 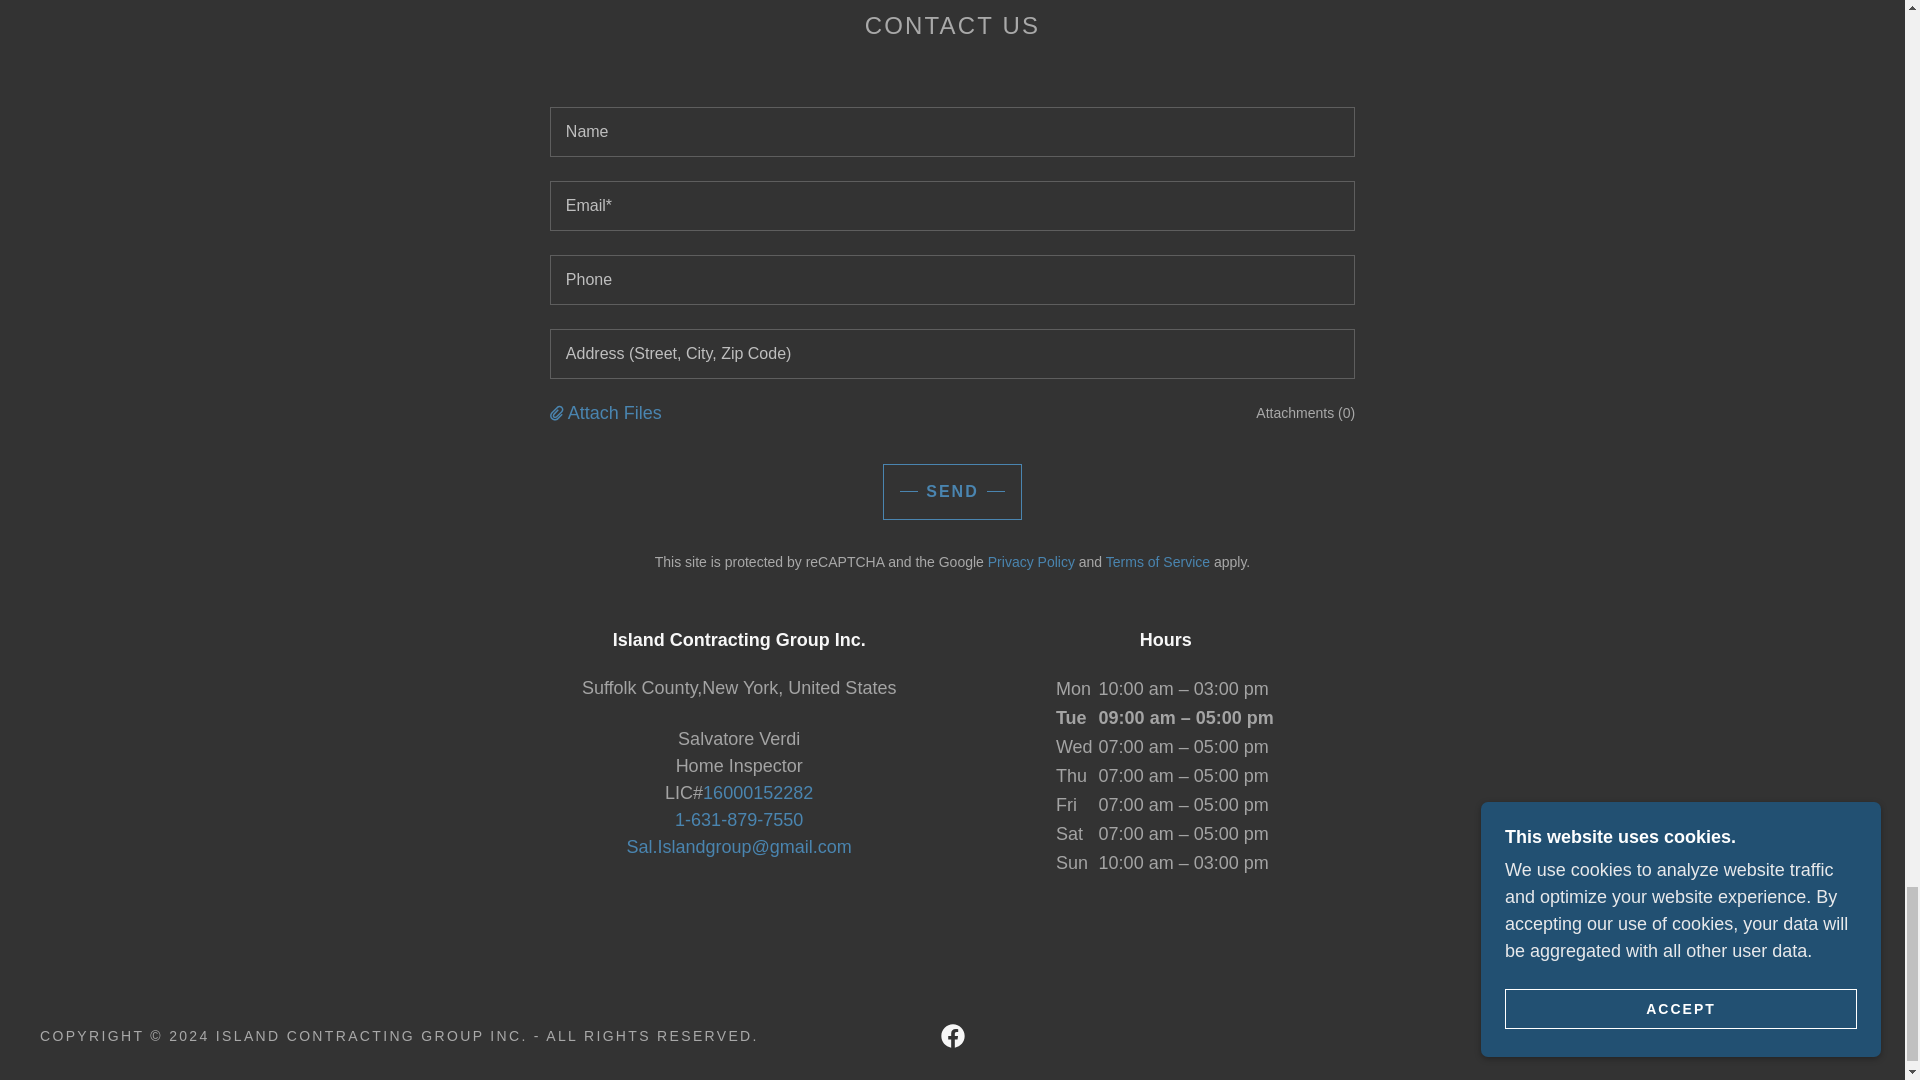 I want to click on 16000152282, so click(x=757, y=793).